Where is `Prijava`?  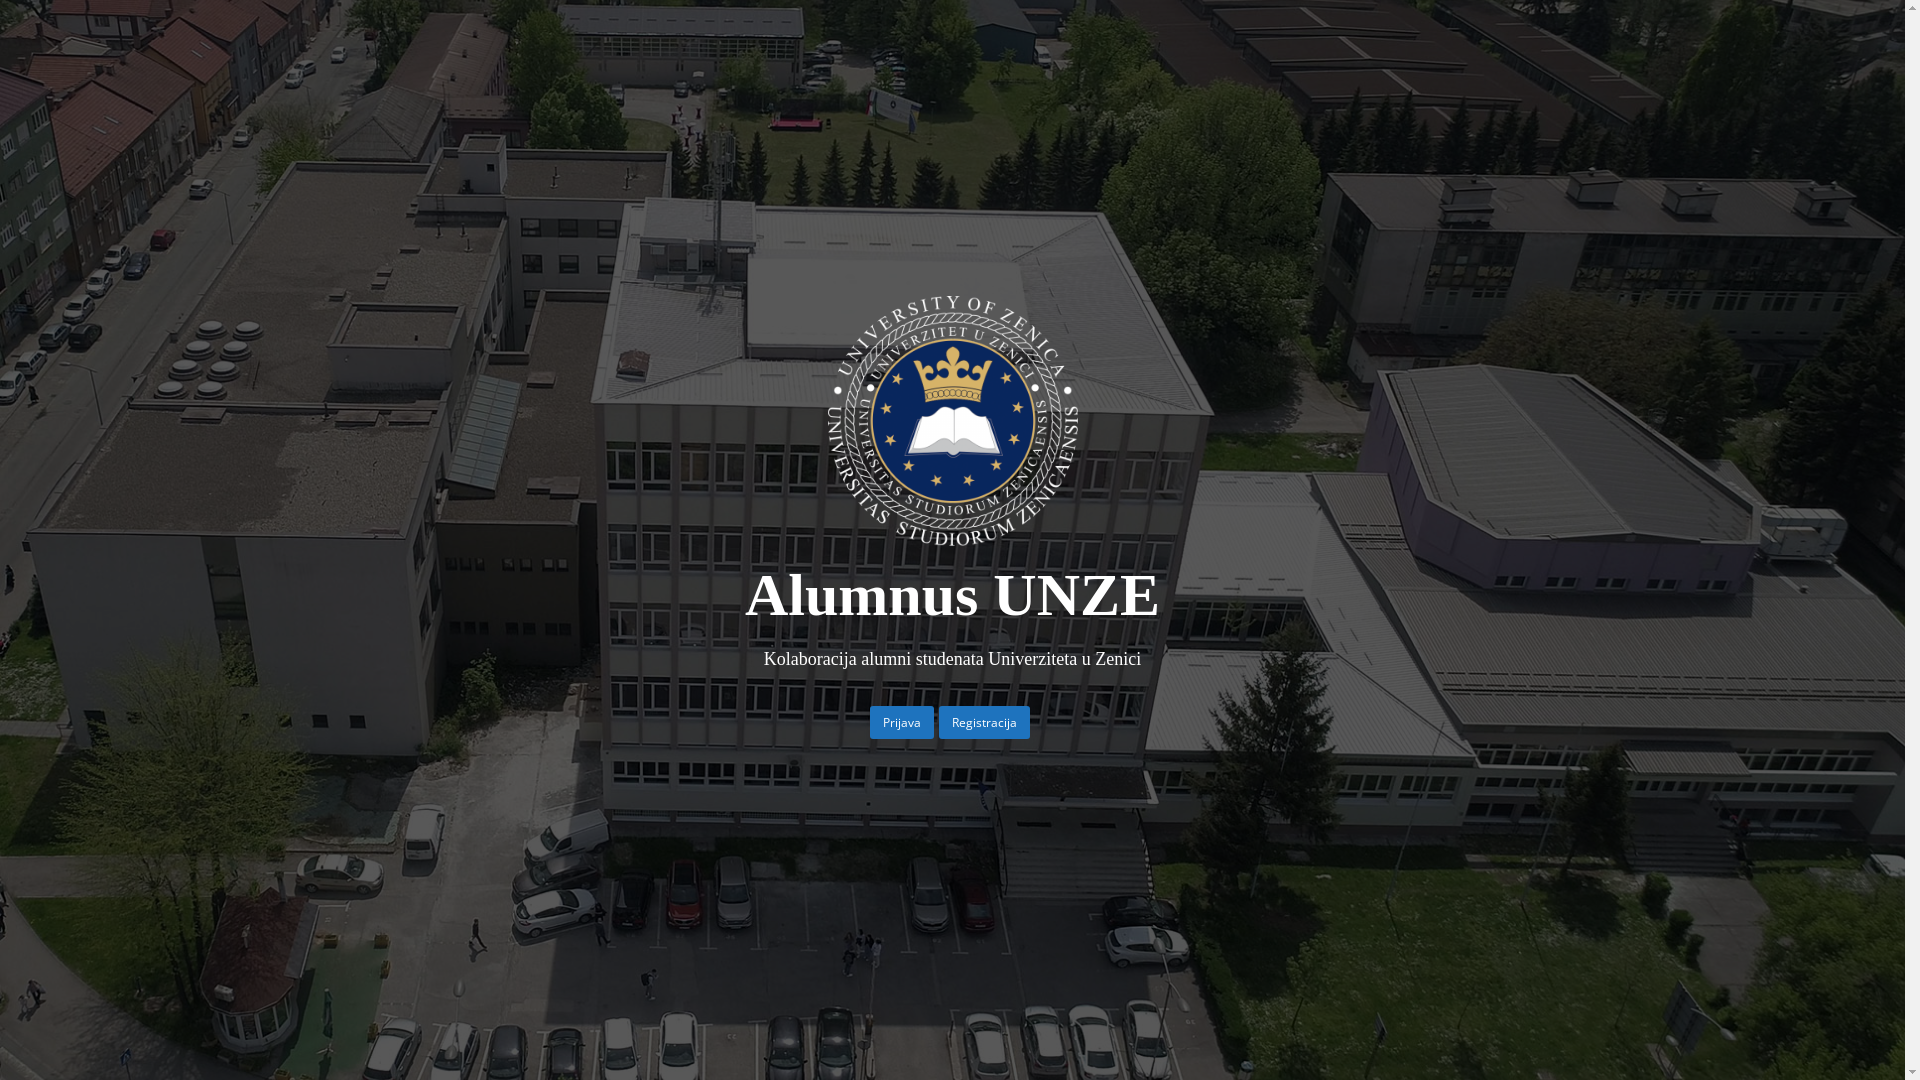
Prijava is located at coordinates (902, 722).